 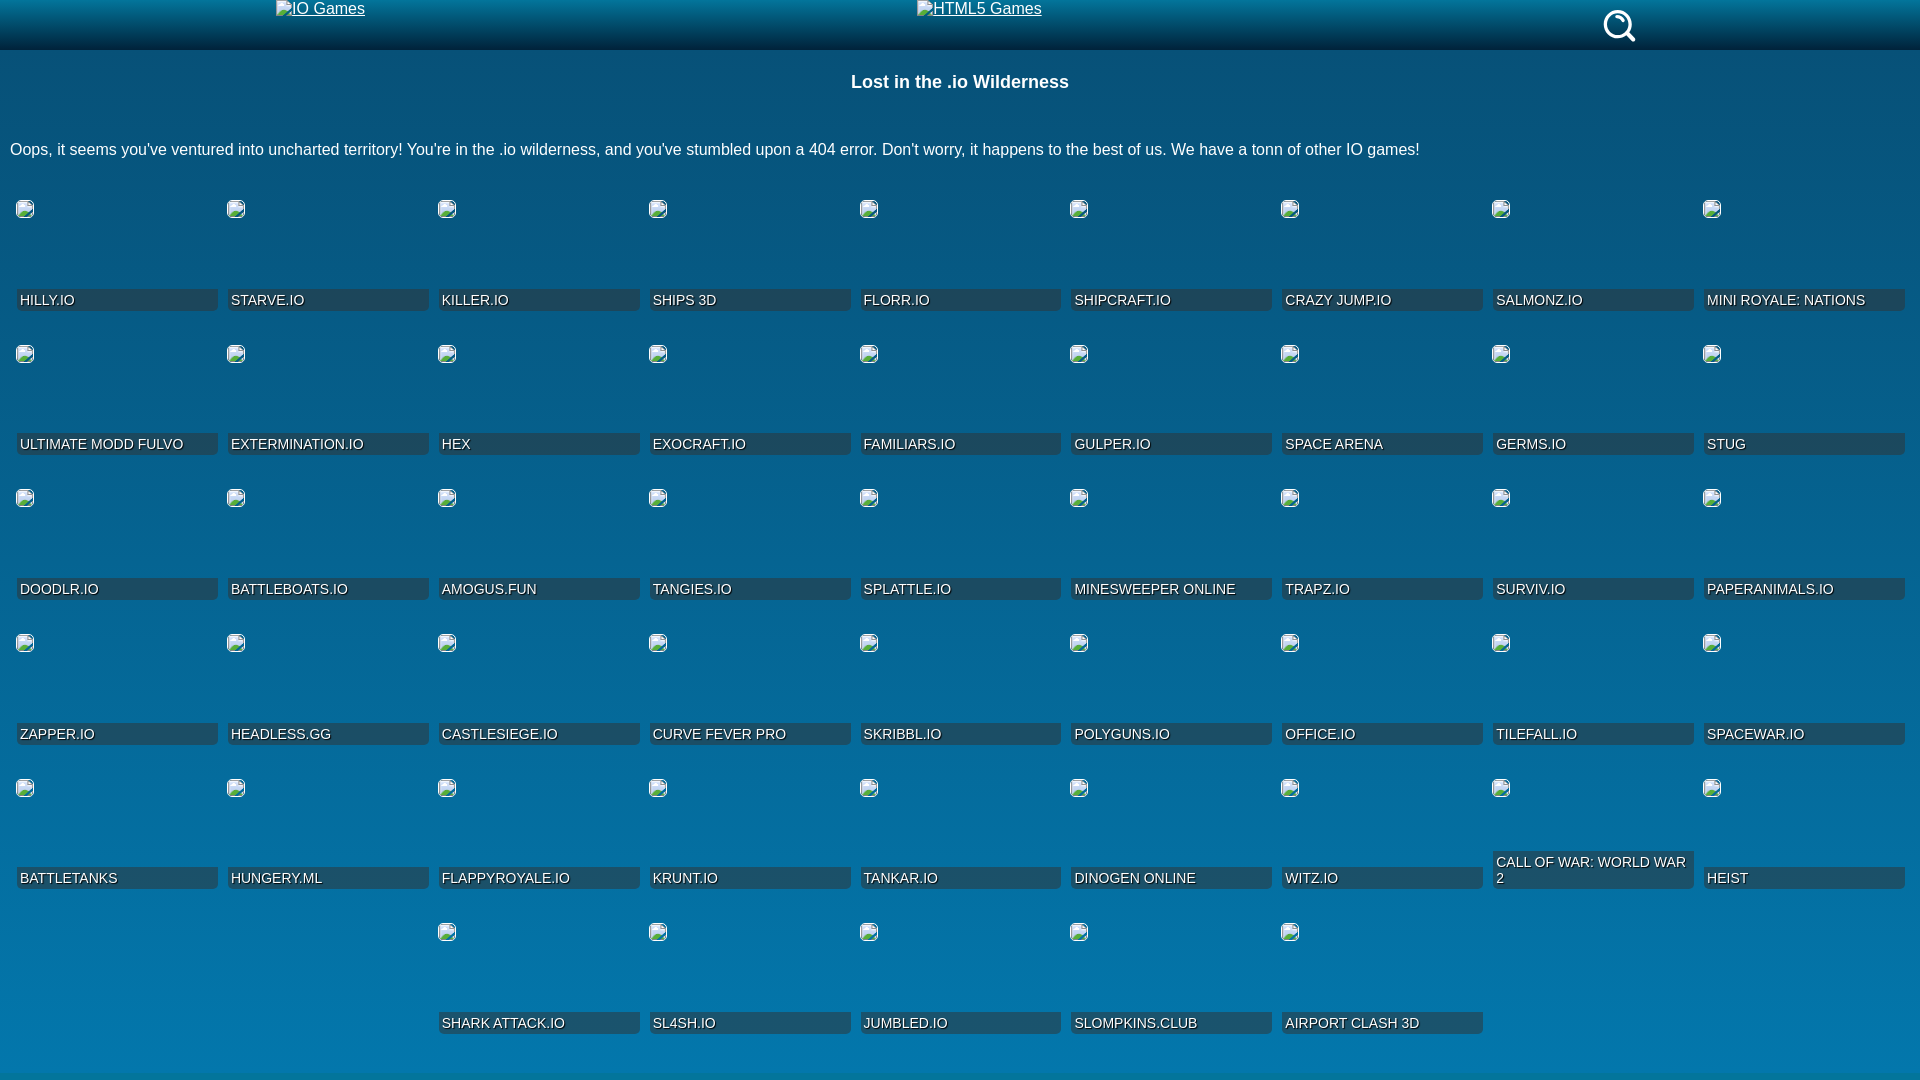 I want to click on SHIPS 3D, so click(x=749, y=257).